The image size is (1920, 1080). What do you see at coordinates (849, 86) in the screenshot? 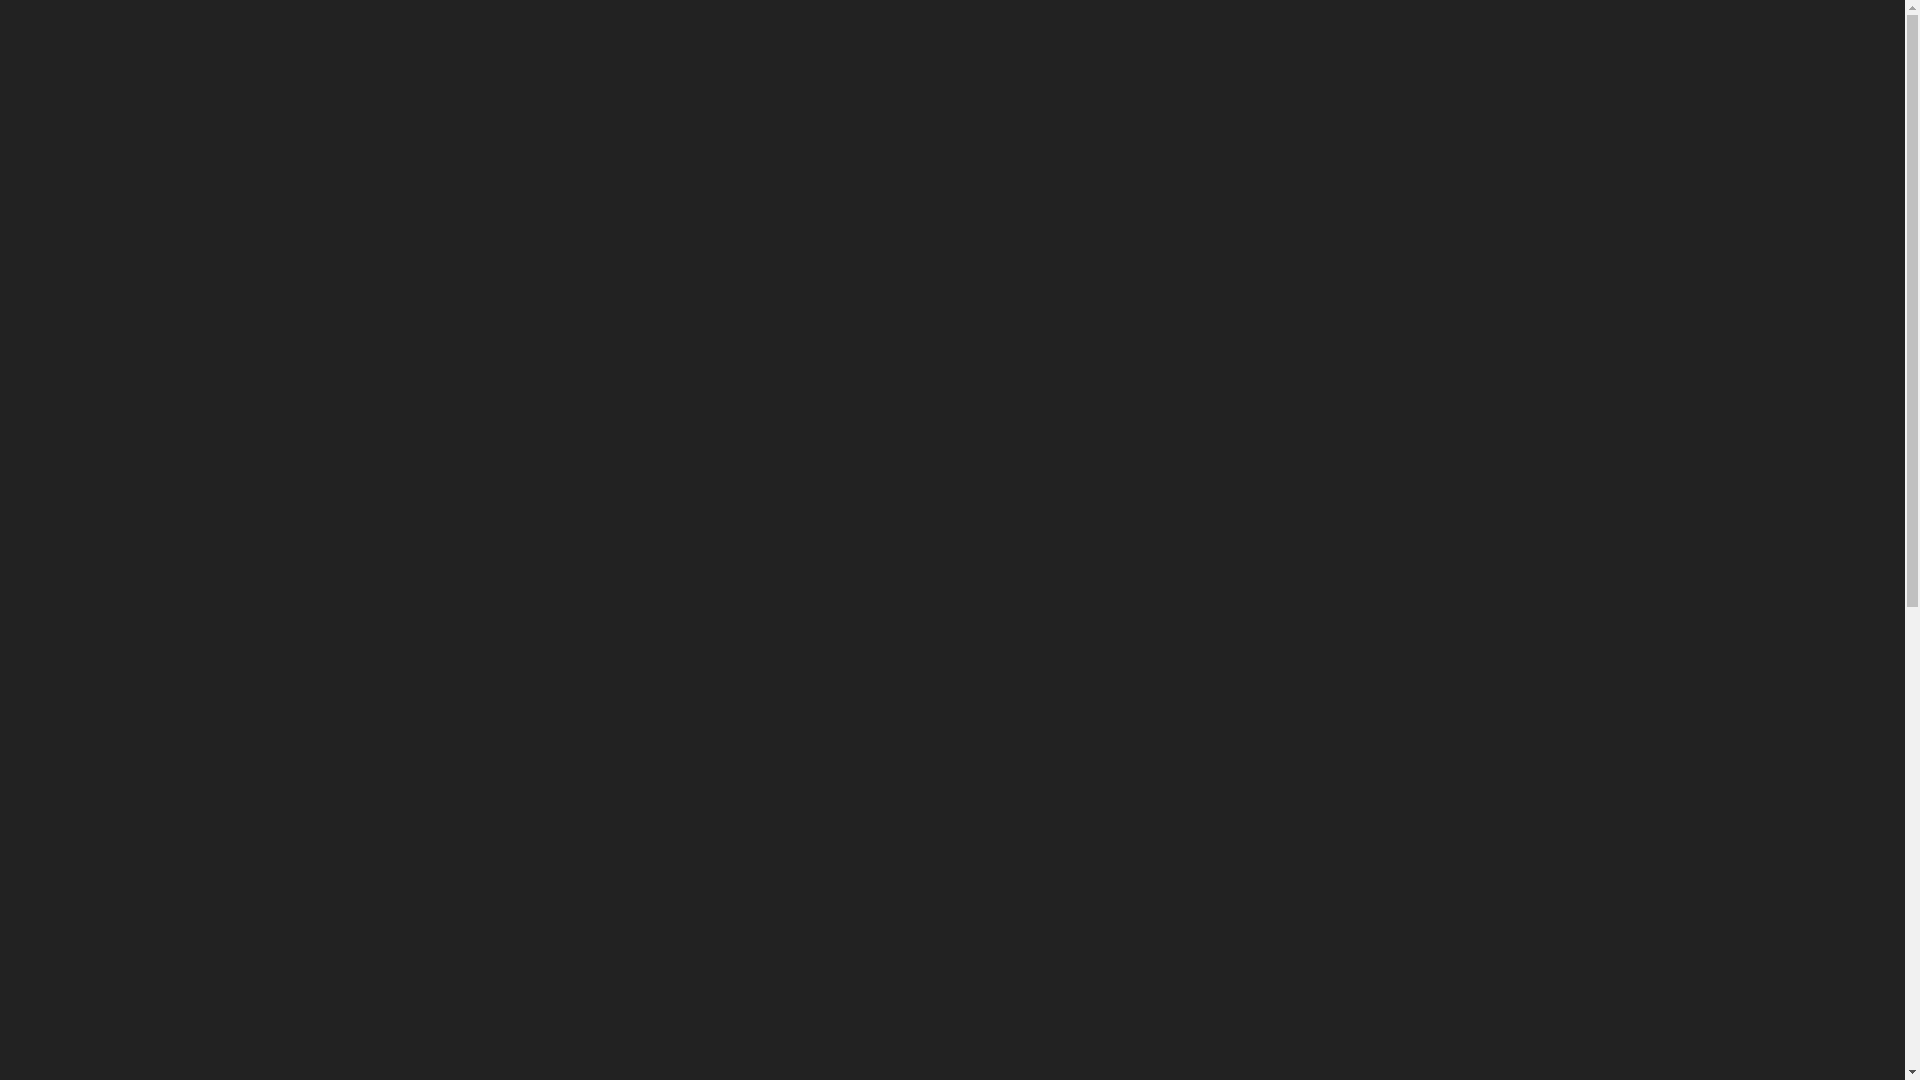
I see `Bauen & Sanieren` at bounding box center [849, 86].